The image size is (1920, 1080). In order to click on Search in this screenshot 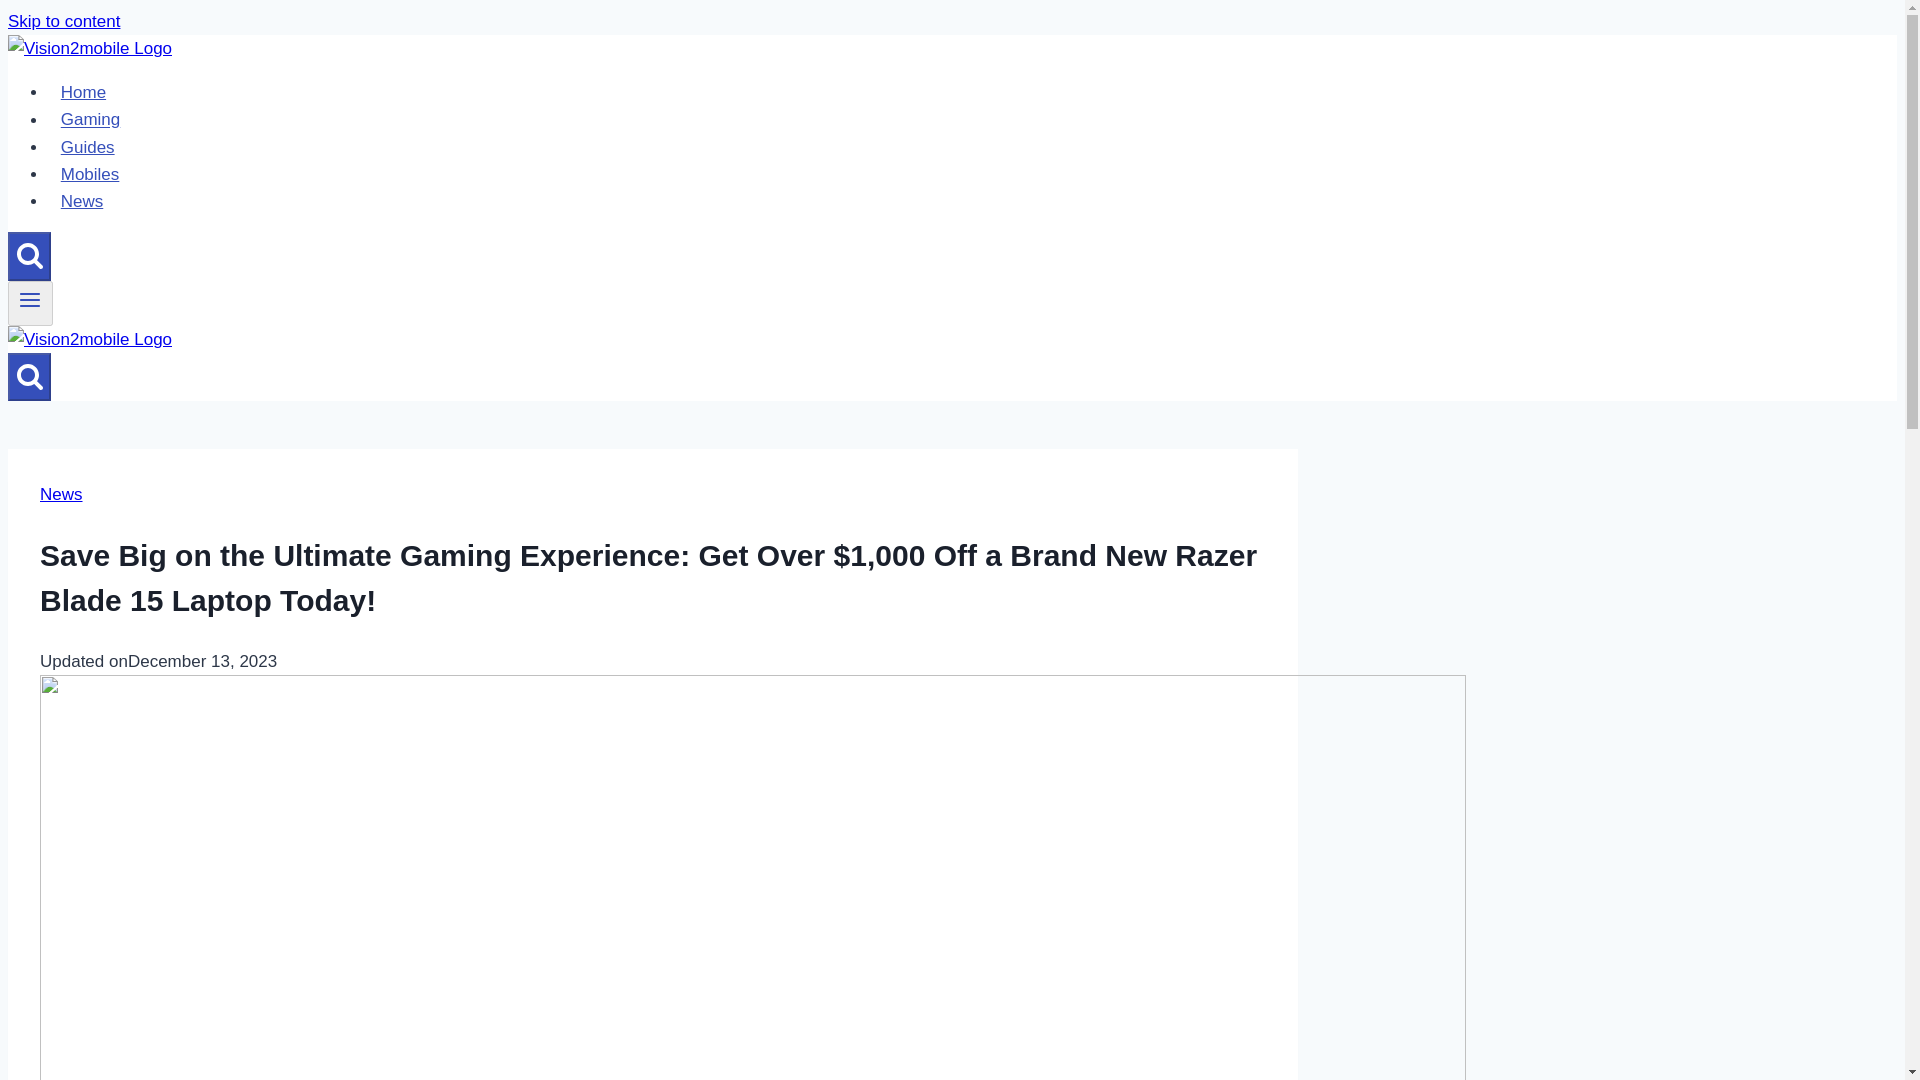, I will do `click(30, 254)`.